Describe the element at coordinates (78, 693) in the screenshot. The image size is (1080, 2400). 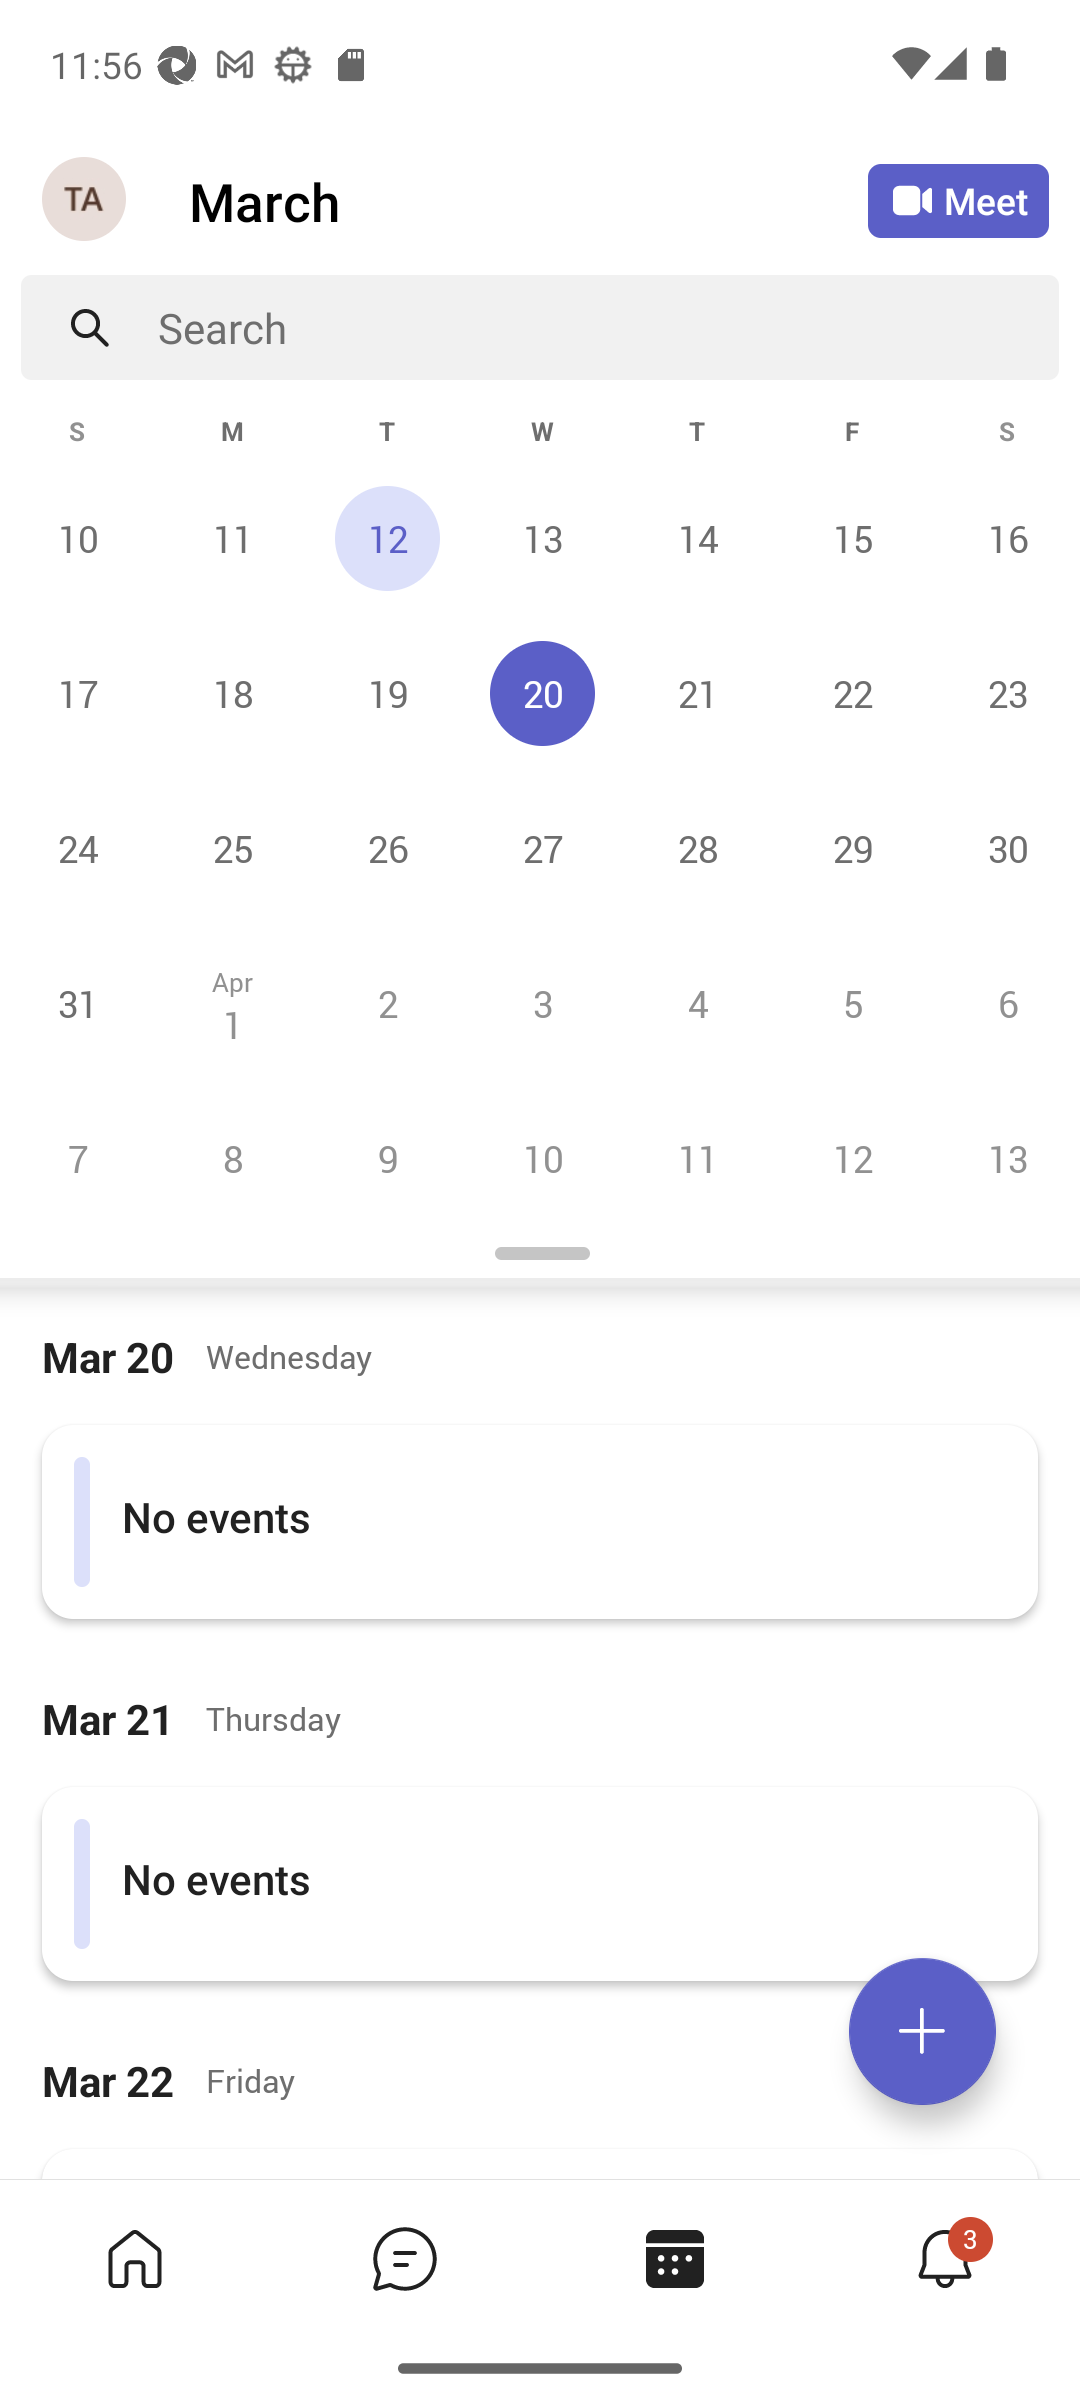
I see `Sunday, March 17 17` at that location.